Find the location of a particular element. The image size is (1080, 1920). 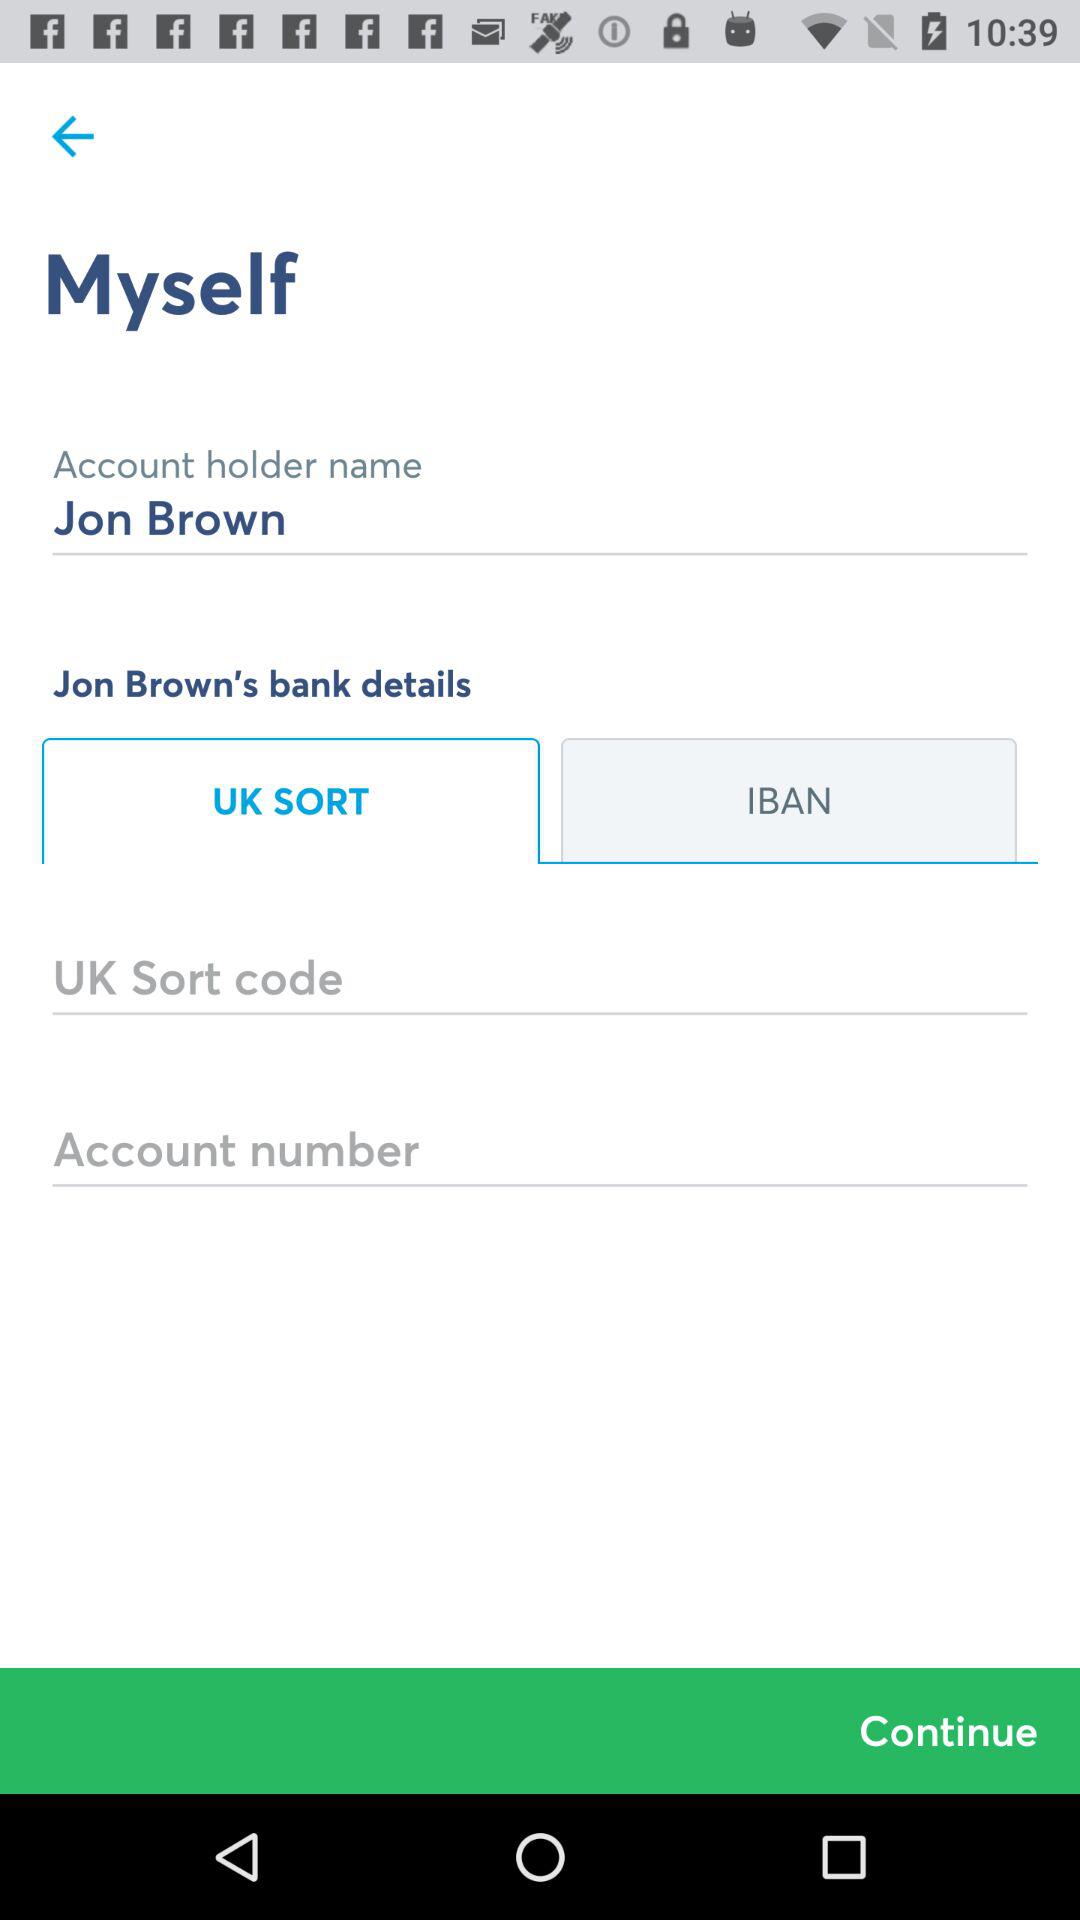

swipe until the continue is located at coordinates (540, 1730).